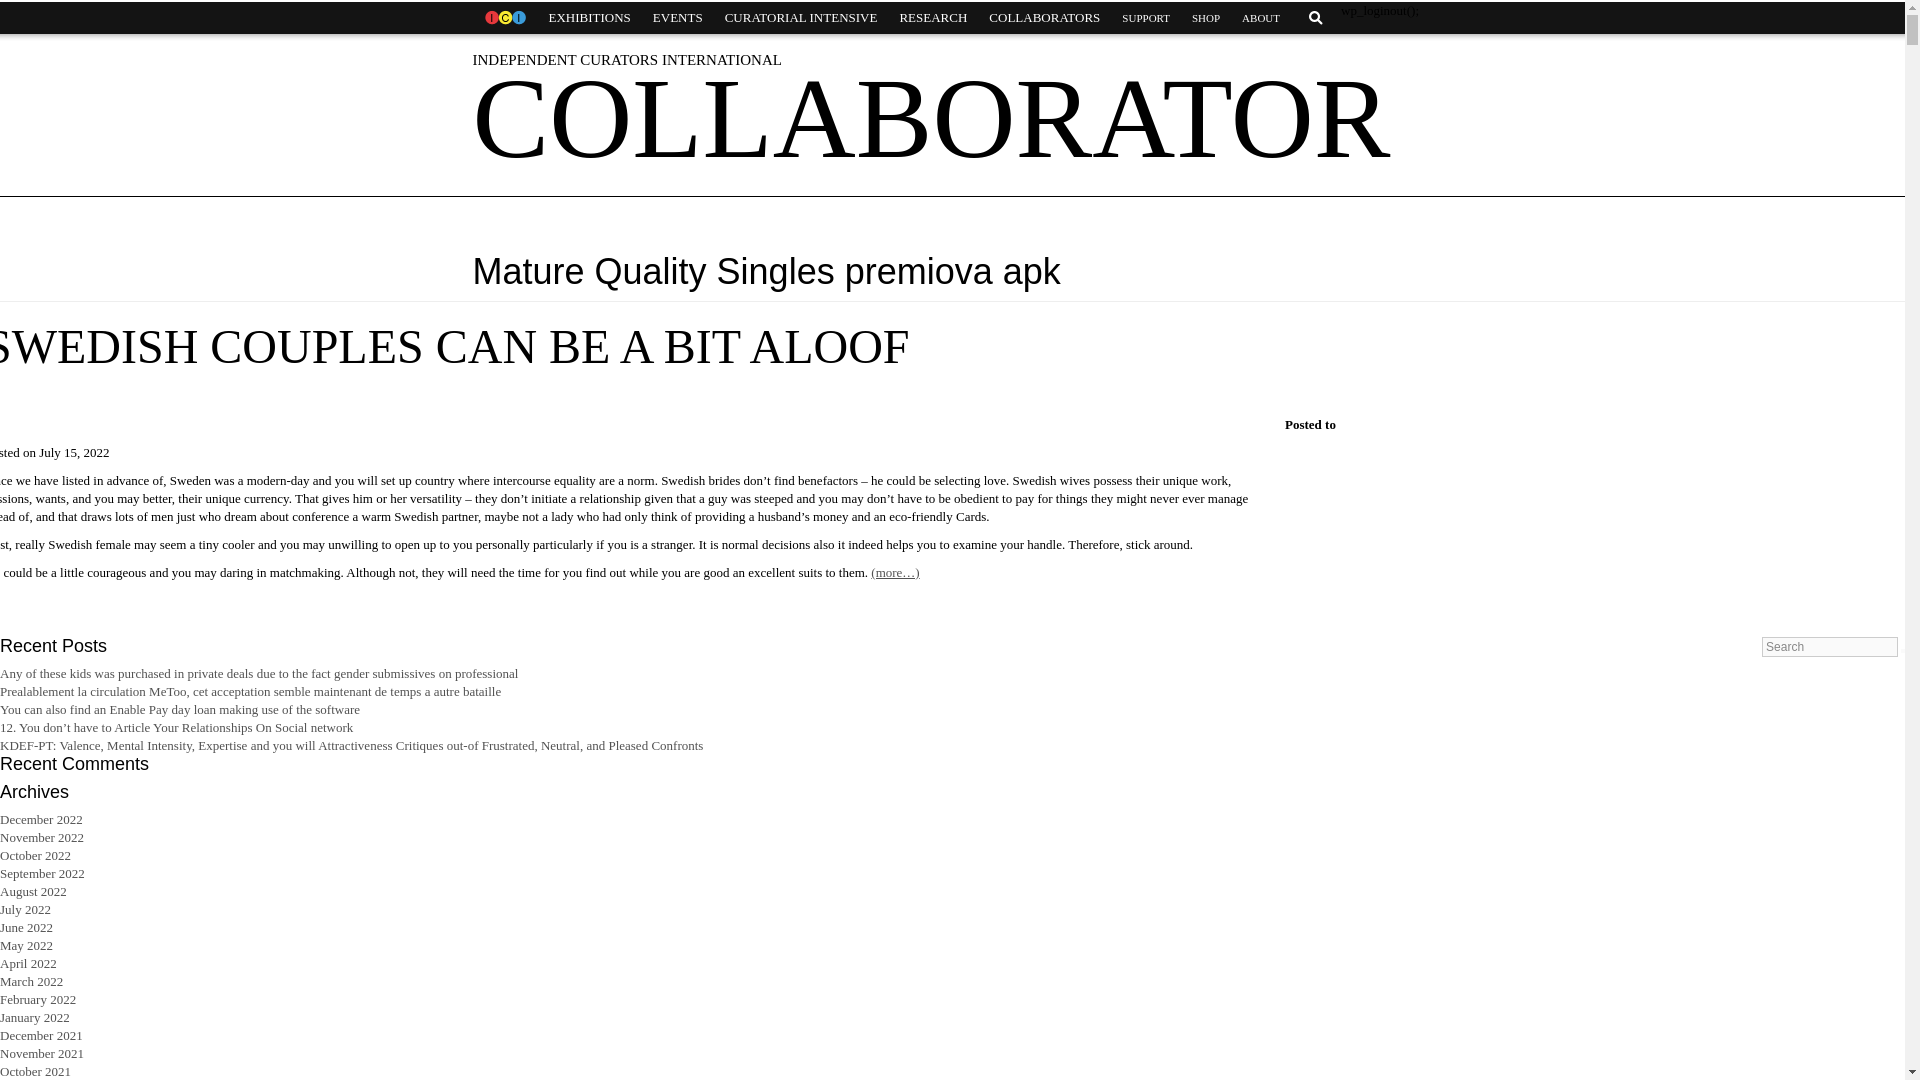 The height and width of the screenshot is (1080, 1920). What do you see at coordinates (1044, 18) in the screenshot?
I see `COLLABORATORS` at bounding box center [1044, 18].